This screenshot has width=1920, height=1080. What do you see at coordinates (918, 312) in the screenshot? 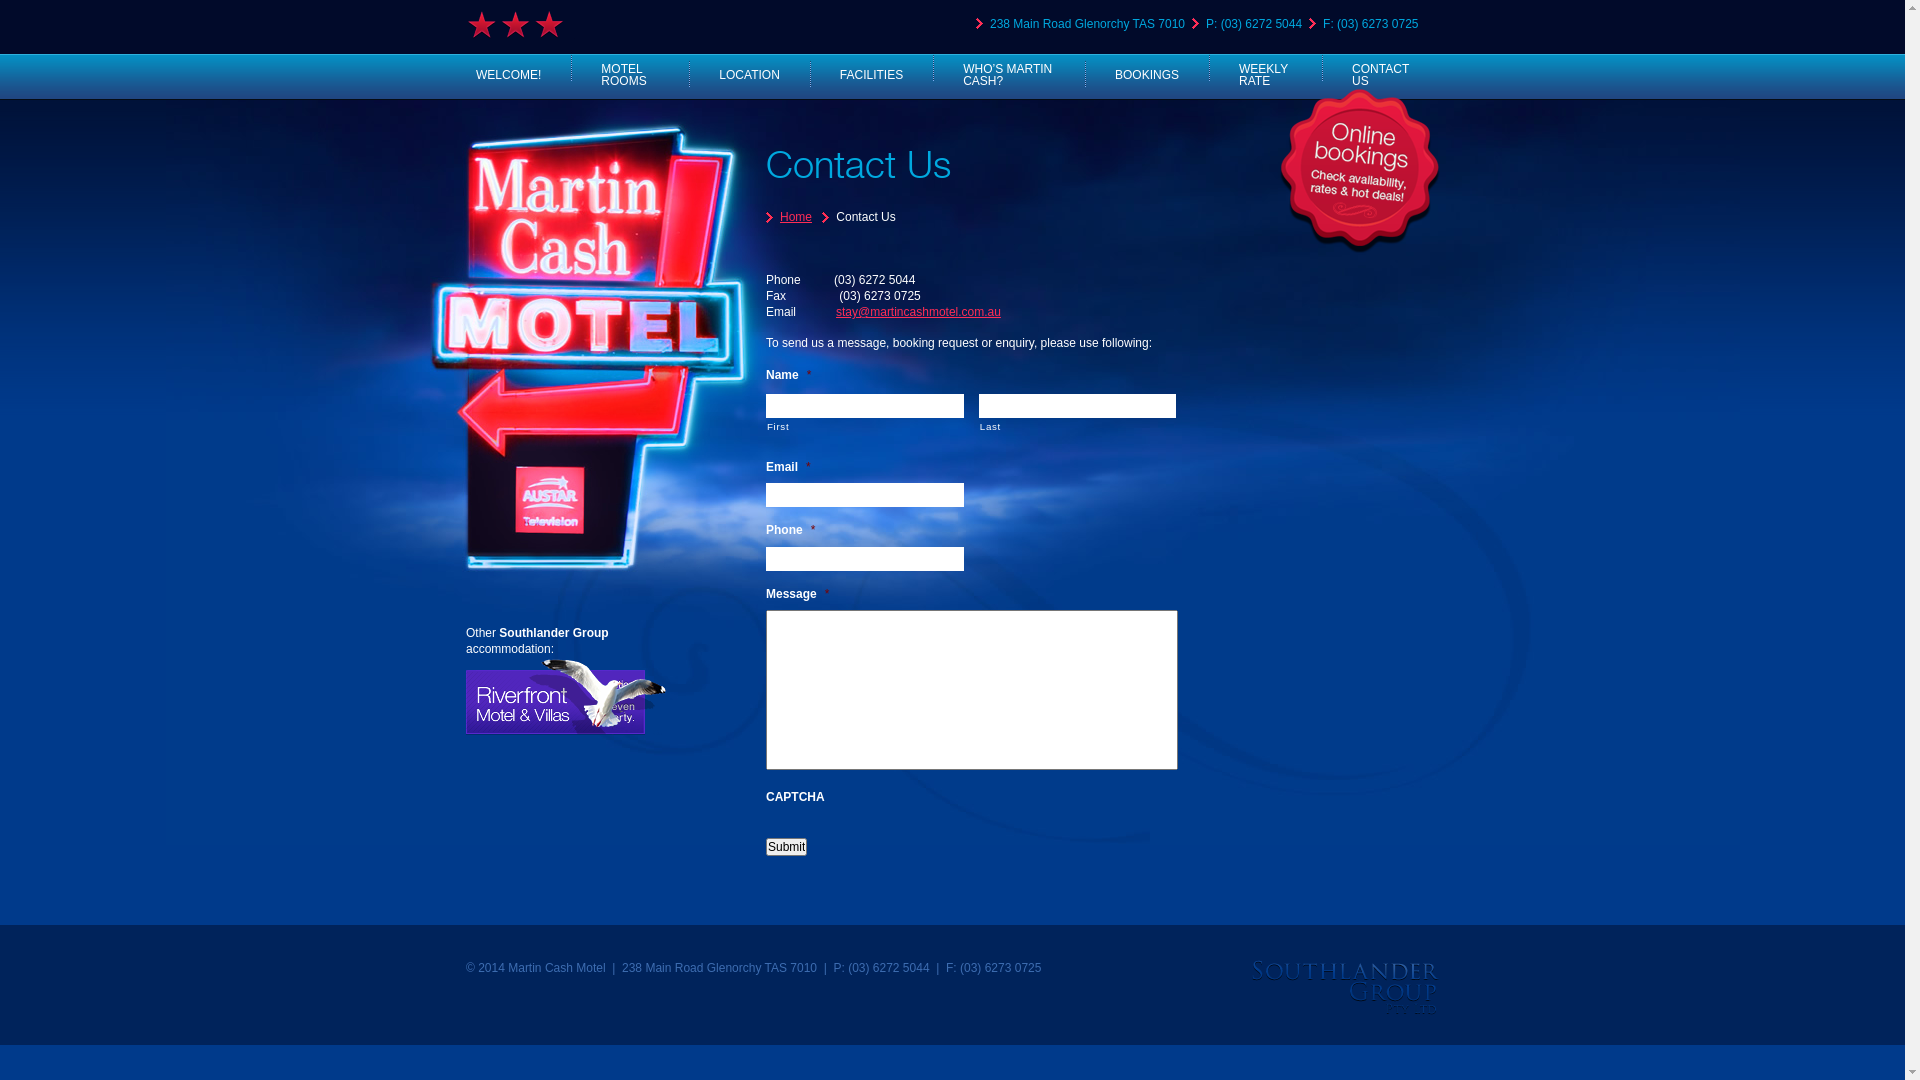
I see `stay@martincashmotel.com.au` at bounding box center [918, 312].